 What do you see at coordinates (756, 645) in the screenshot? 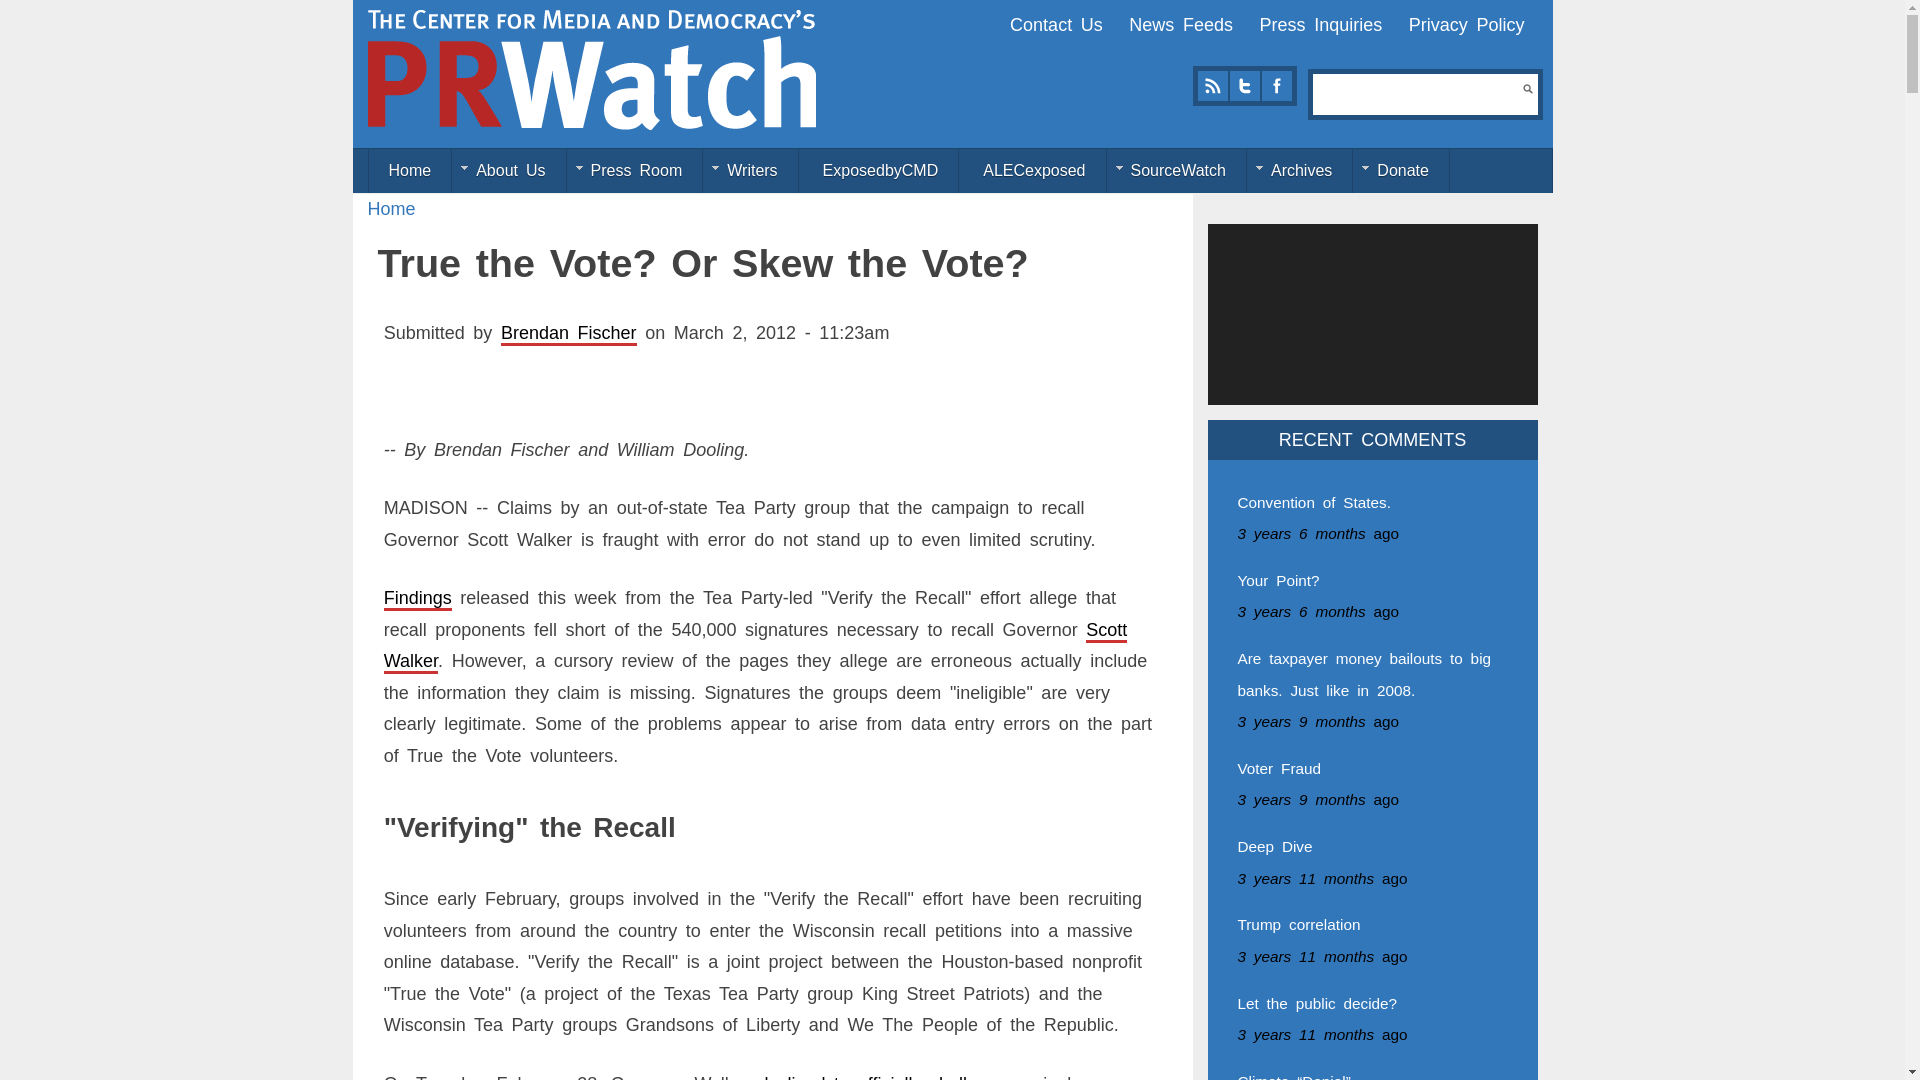
I see `Scott Walker` at bounding box center [756, 645].